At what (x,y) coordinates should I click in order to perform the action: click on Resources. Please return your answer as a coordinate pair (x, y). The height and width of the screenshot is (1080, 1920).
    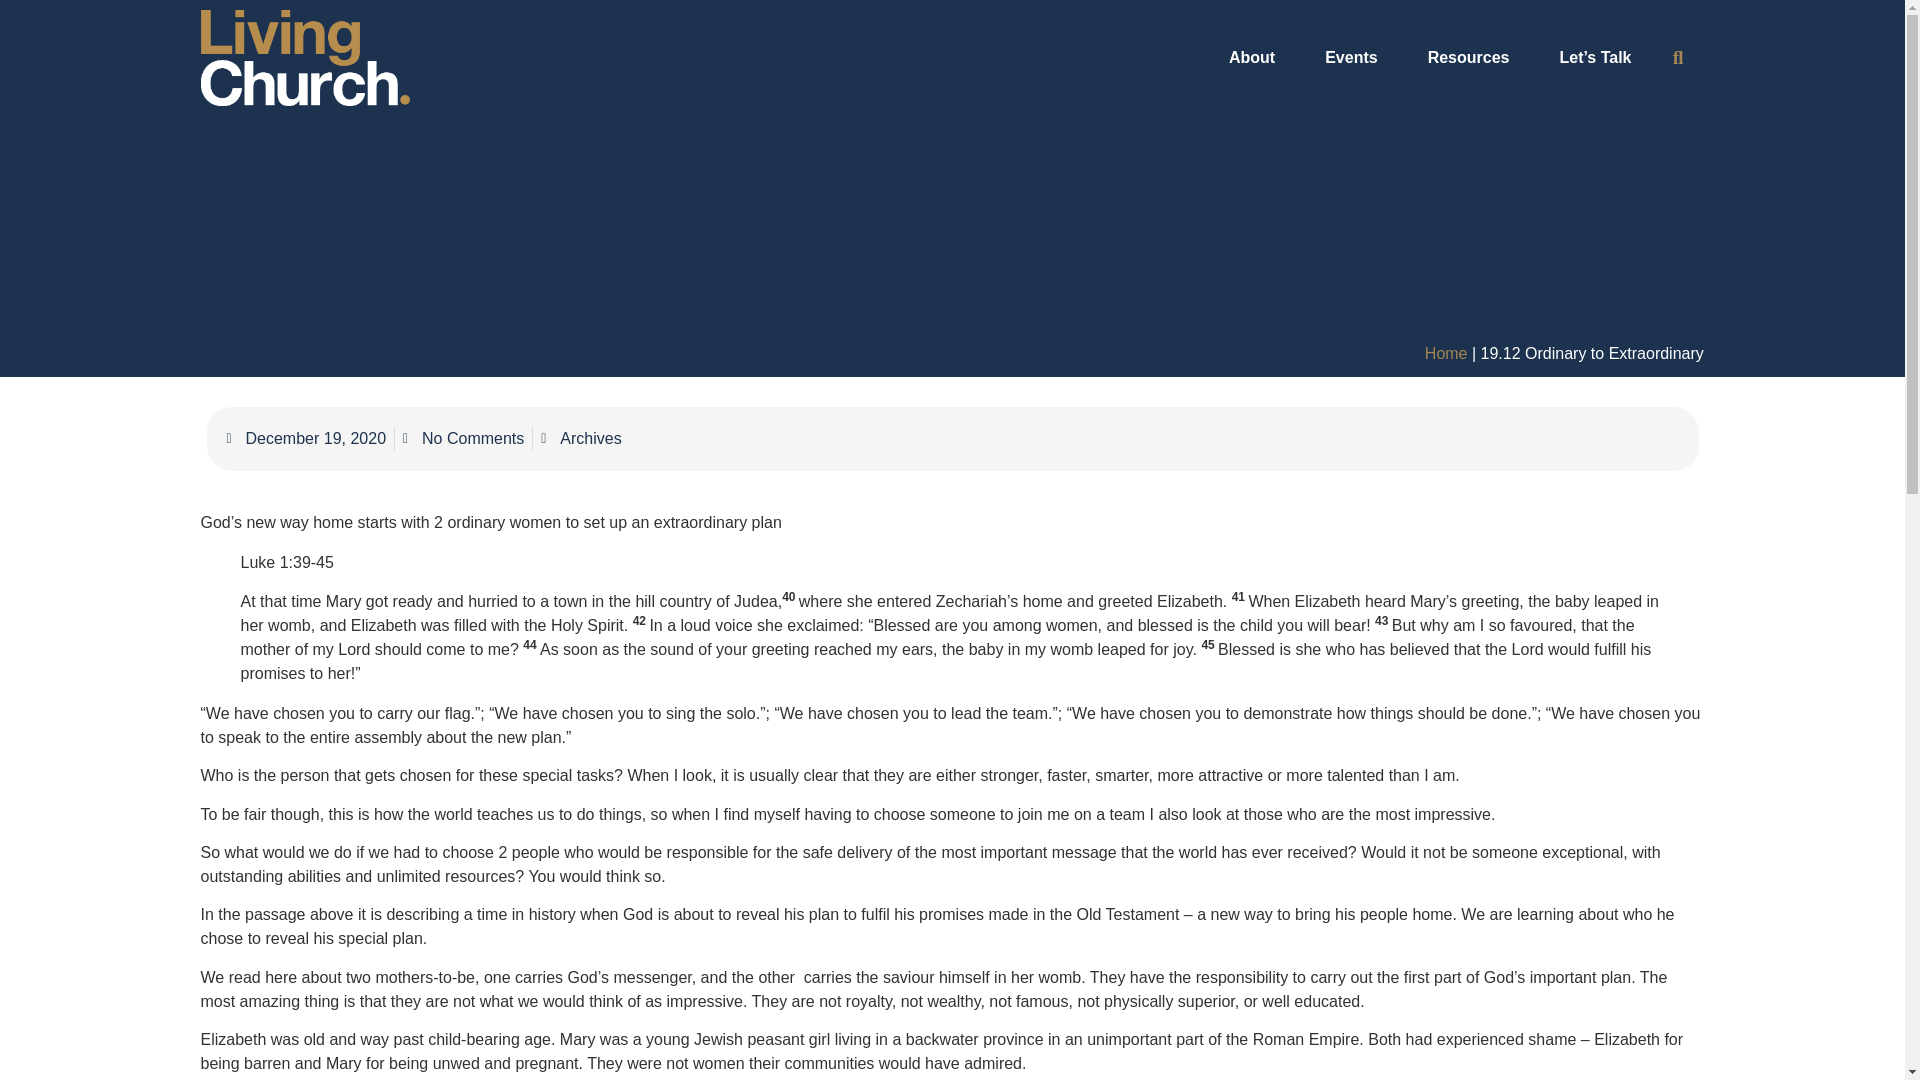
    Looking at the image, I should click on (1473, 58).